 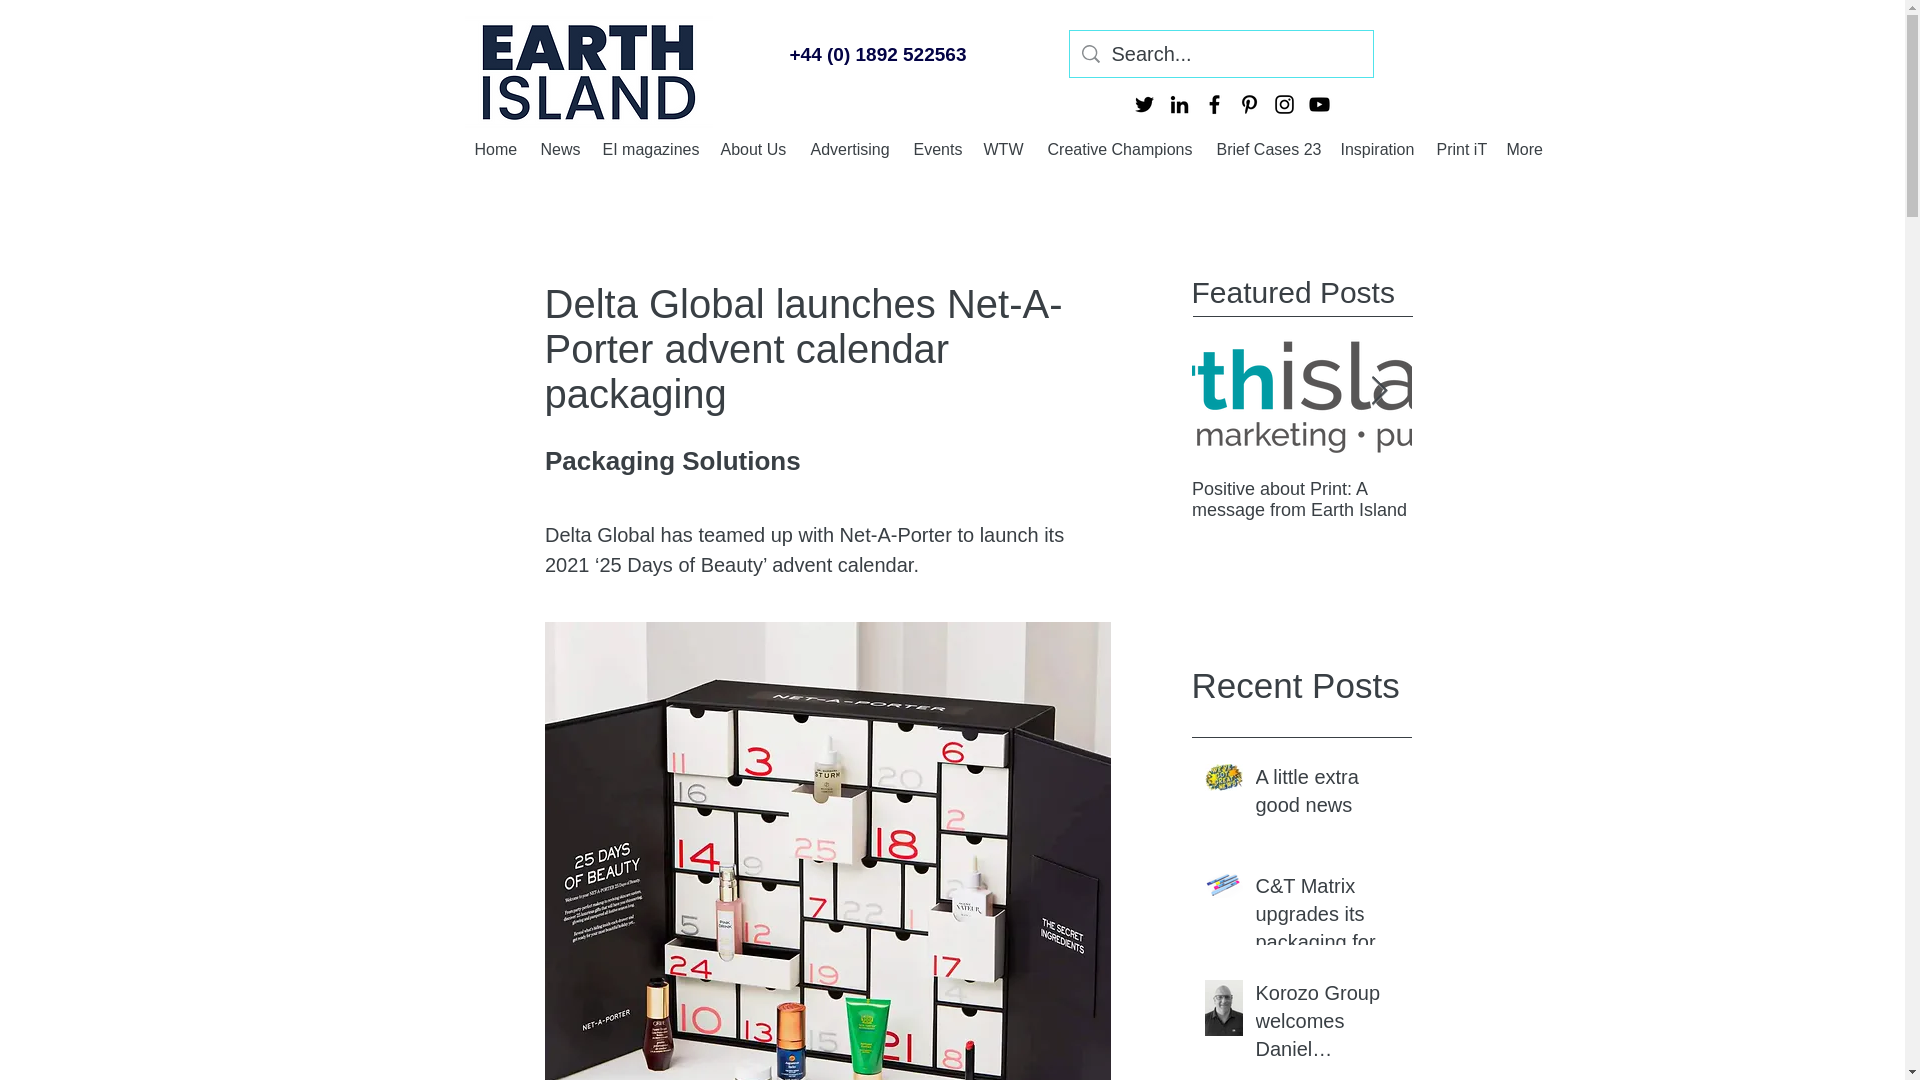 I want to click on WTW, so click(x=1006, y=148).